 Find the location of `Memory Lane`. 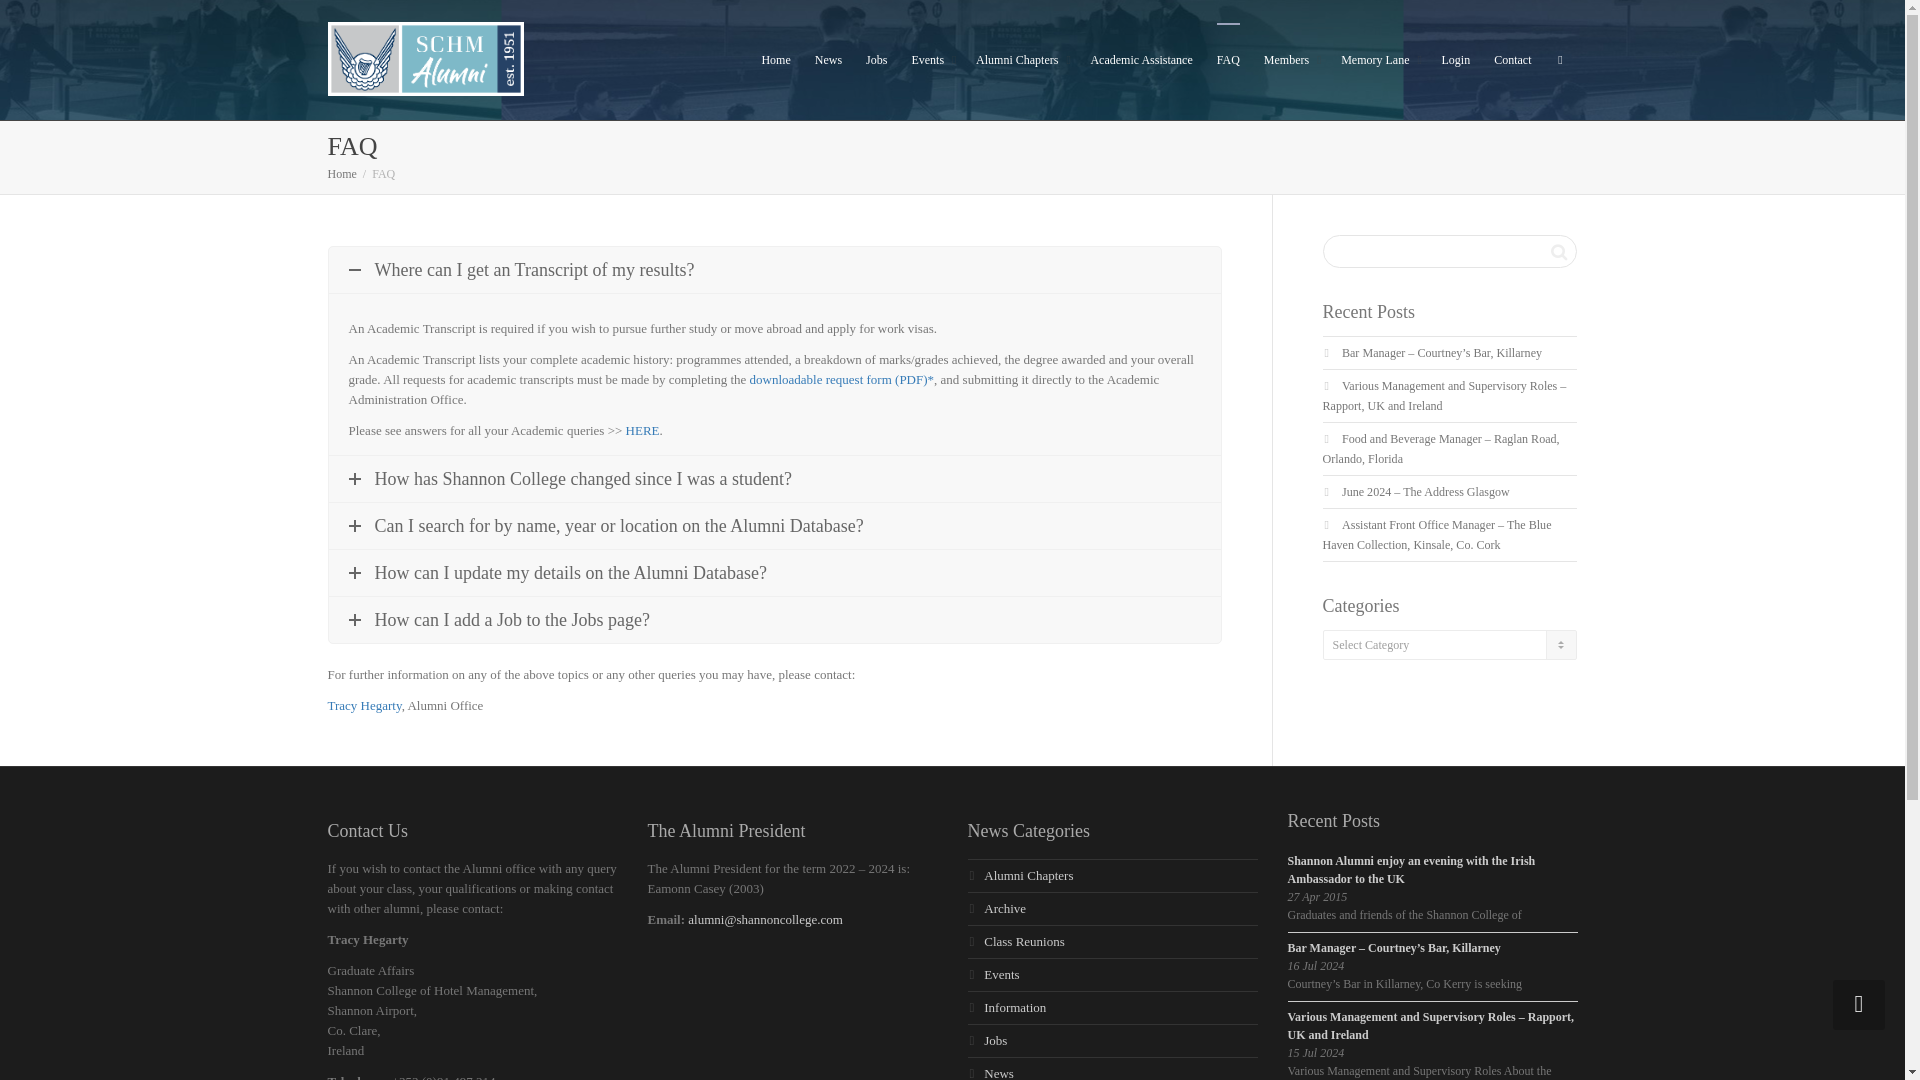

Memory Lane is located at coordinates (1378, 60).